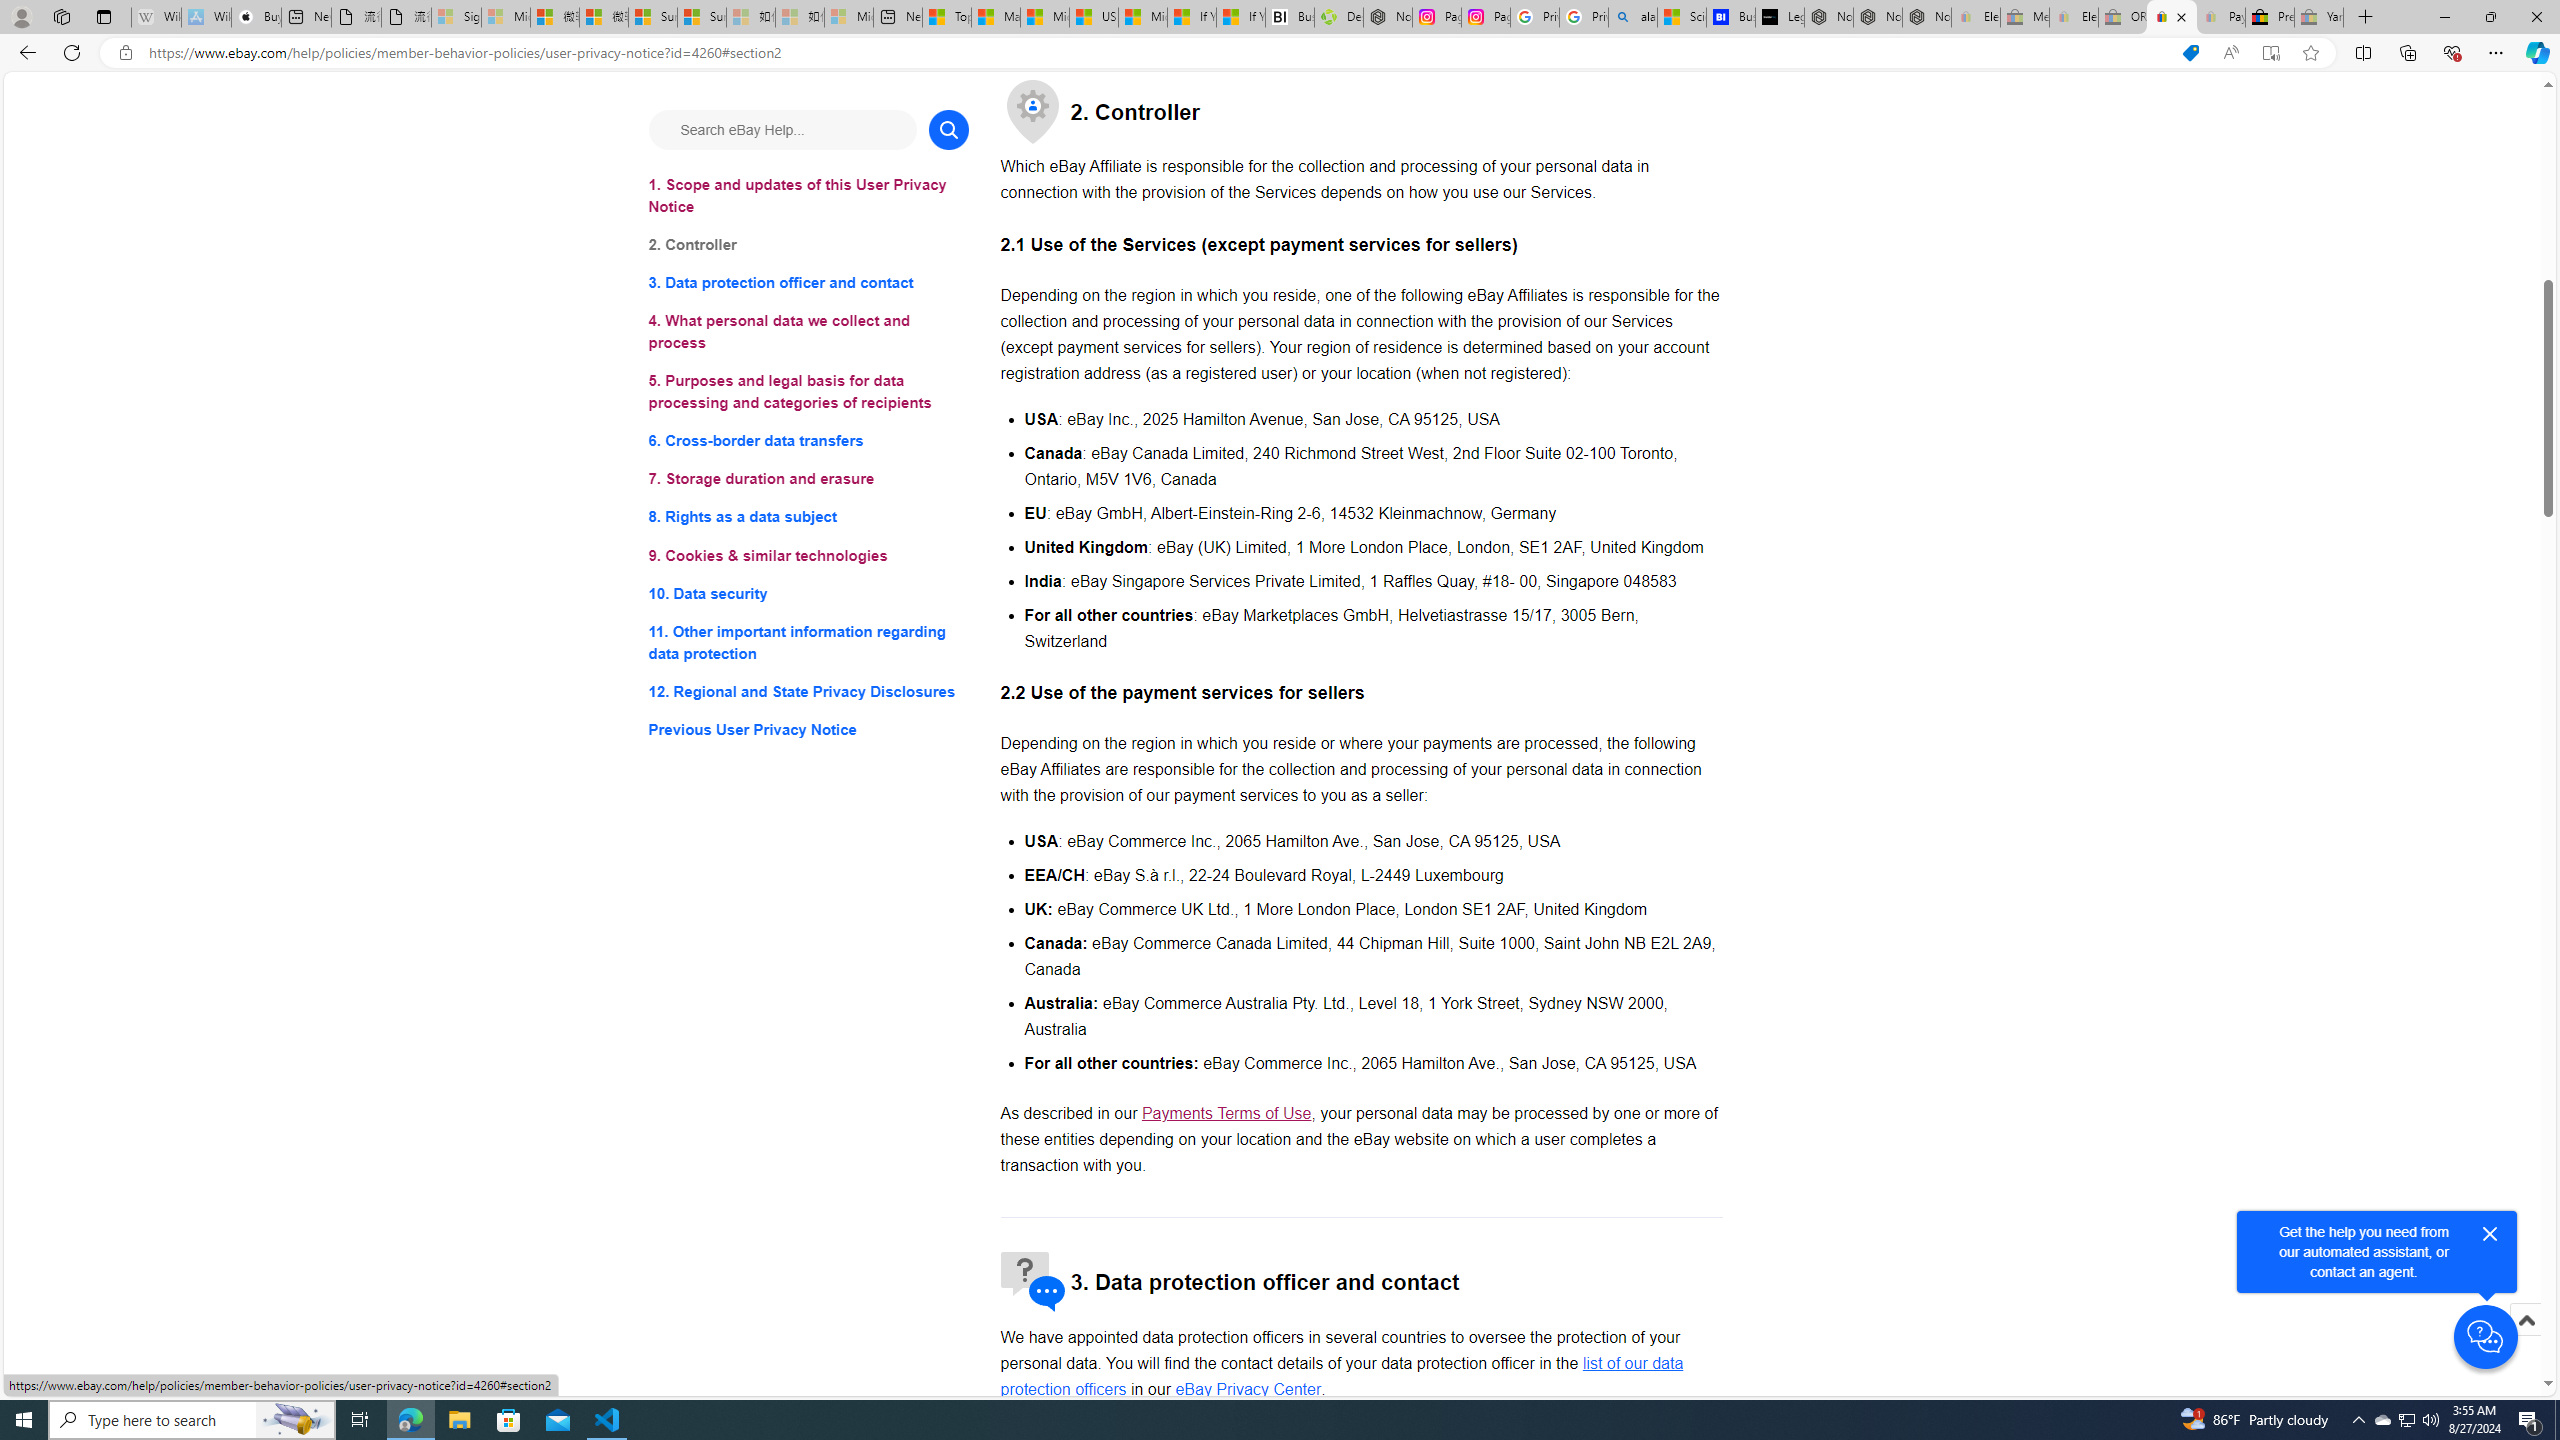 This screenshot has width=2560, height=1440. What do you see at coordinates (2525, 1341) in the screenshot?
I see `Scroll to top` at bounding box center [2525, 1341].